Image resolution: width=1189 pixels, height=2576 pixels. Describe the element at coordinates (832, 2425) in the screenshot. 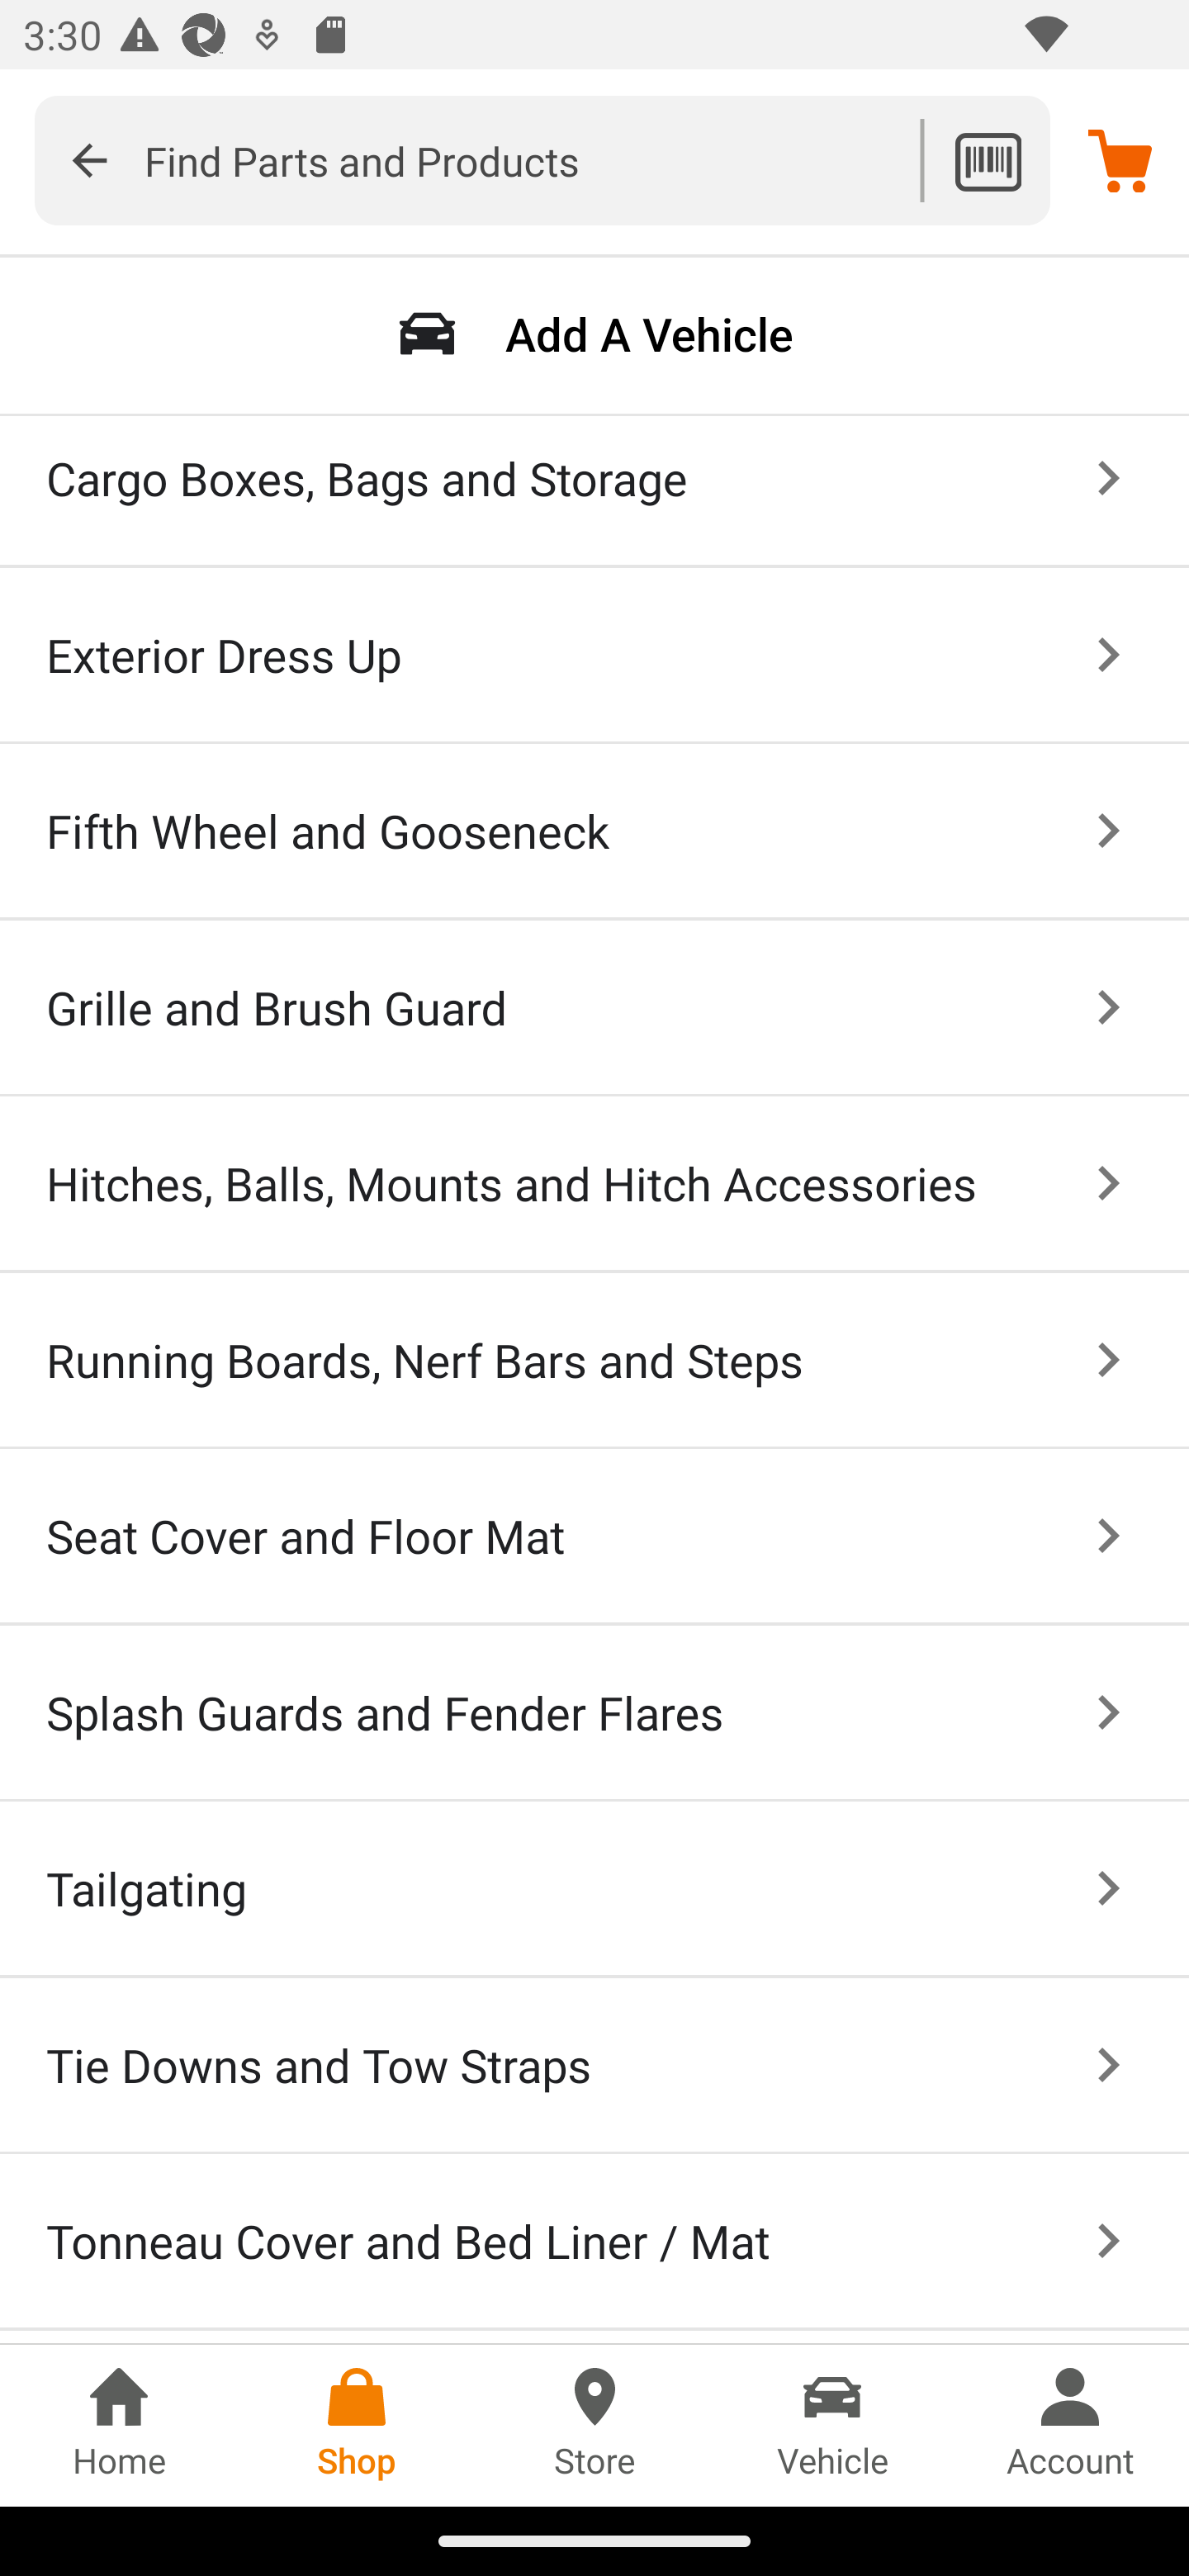

I see `Vehicle` at that location.